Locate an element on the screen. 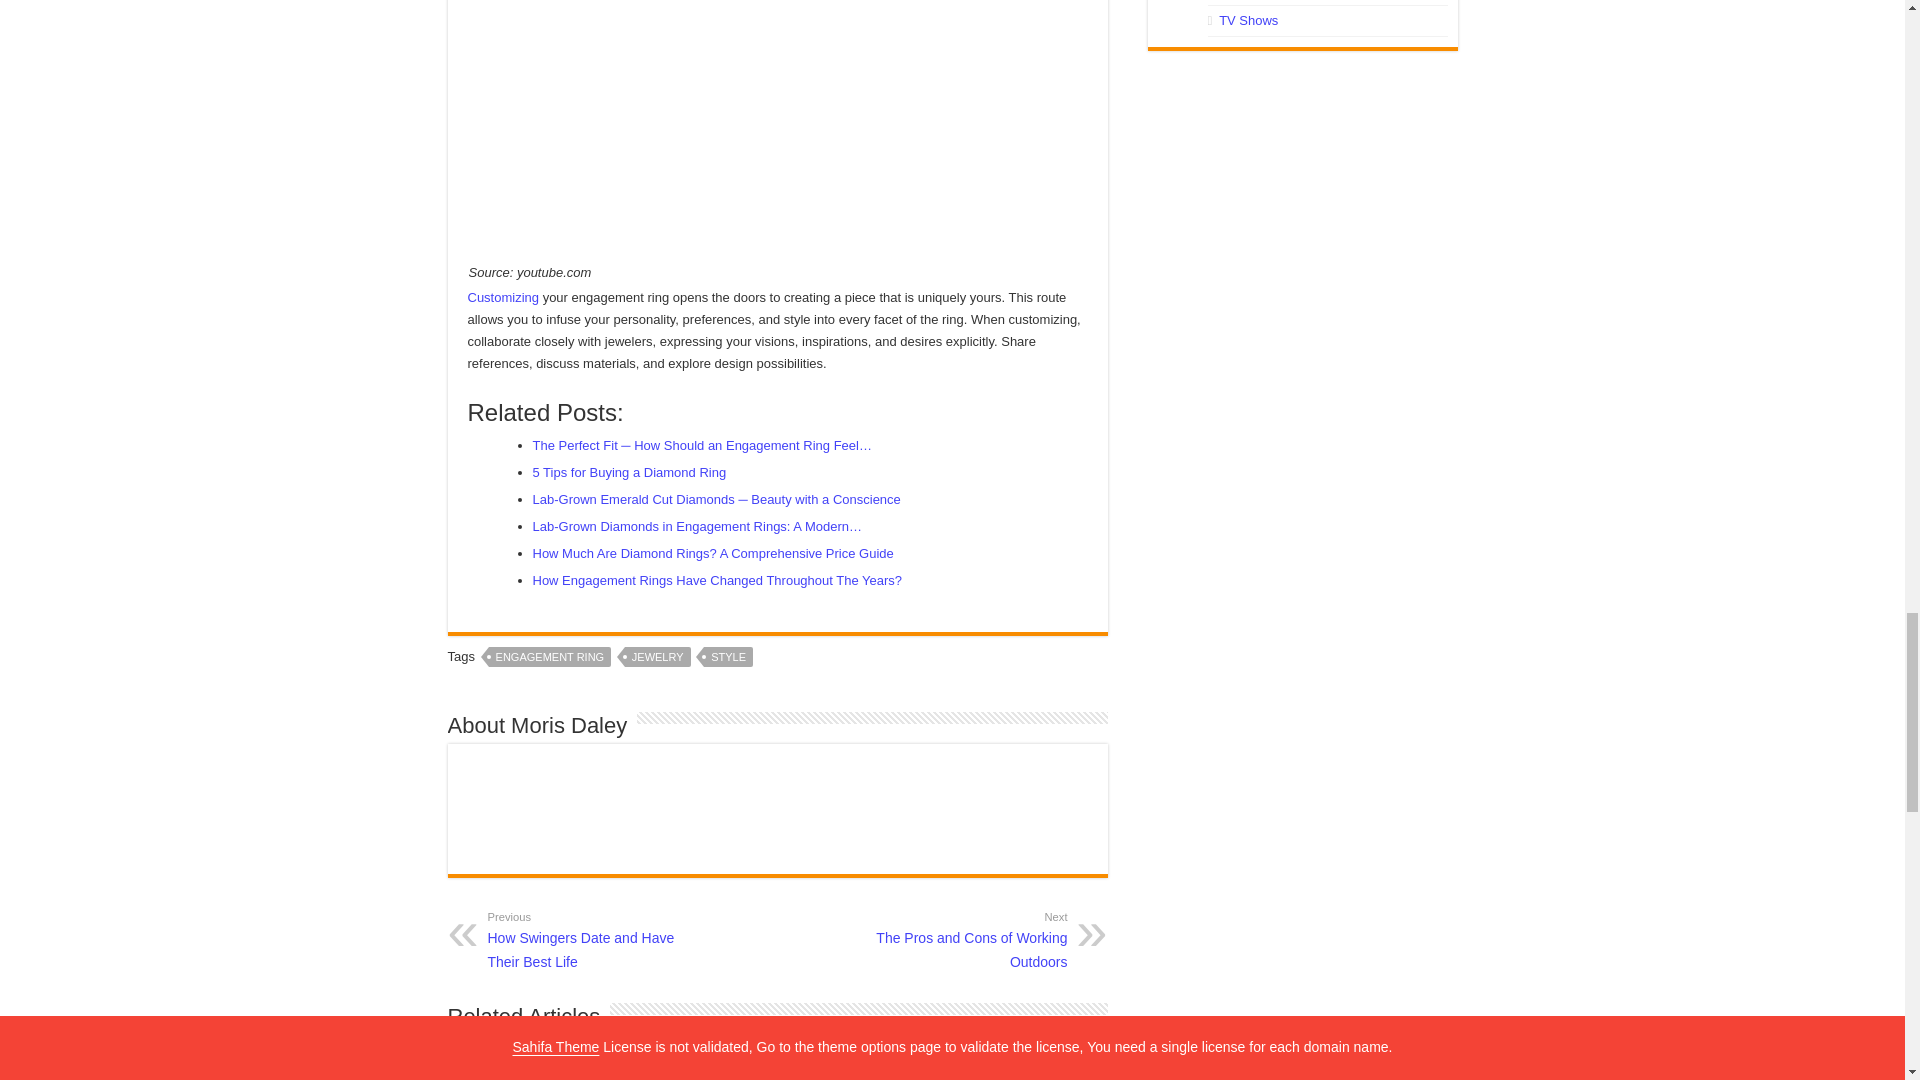 The width and height of the screenshot is (1920, 1080). JEWELRY is located at coordinates (628, 472).